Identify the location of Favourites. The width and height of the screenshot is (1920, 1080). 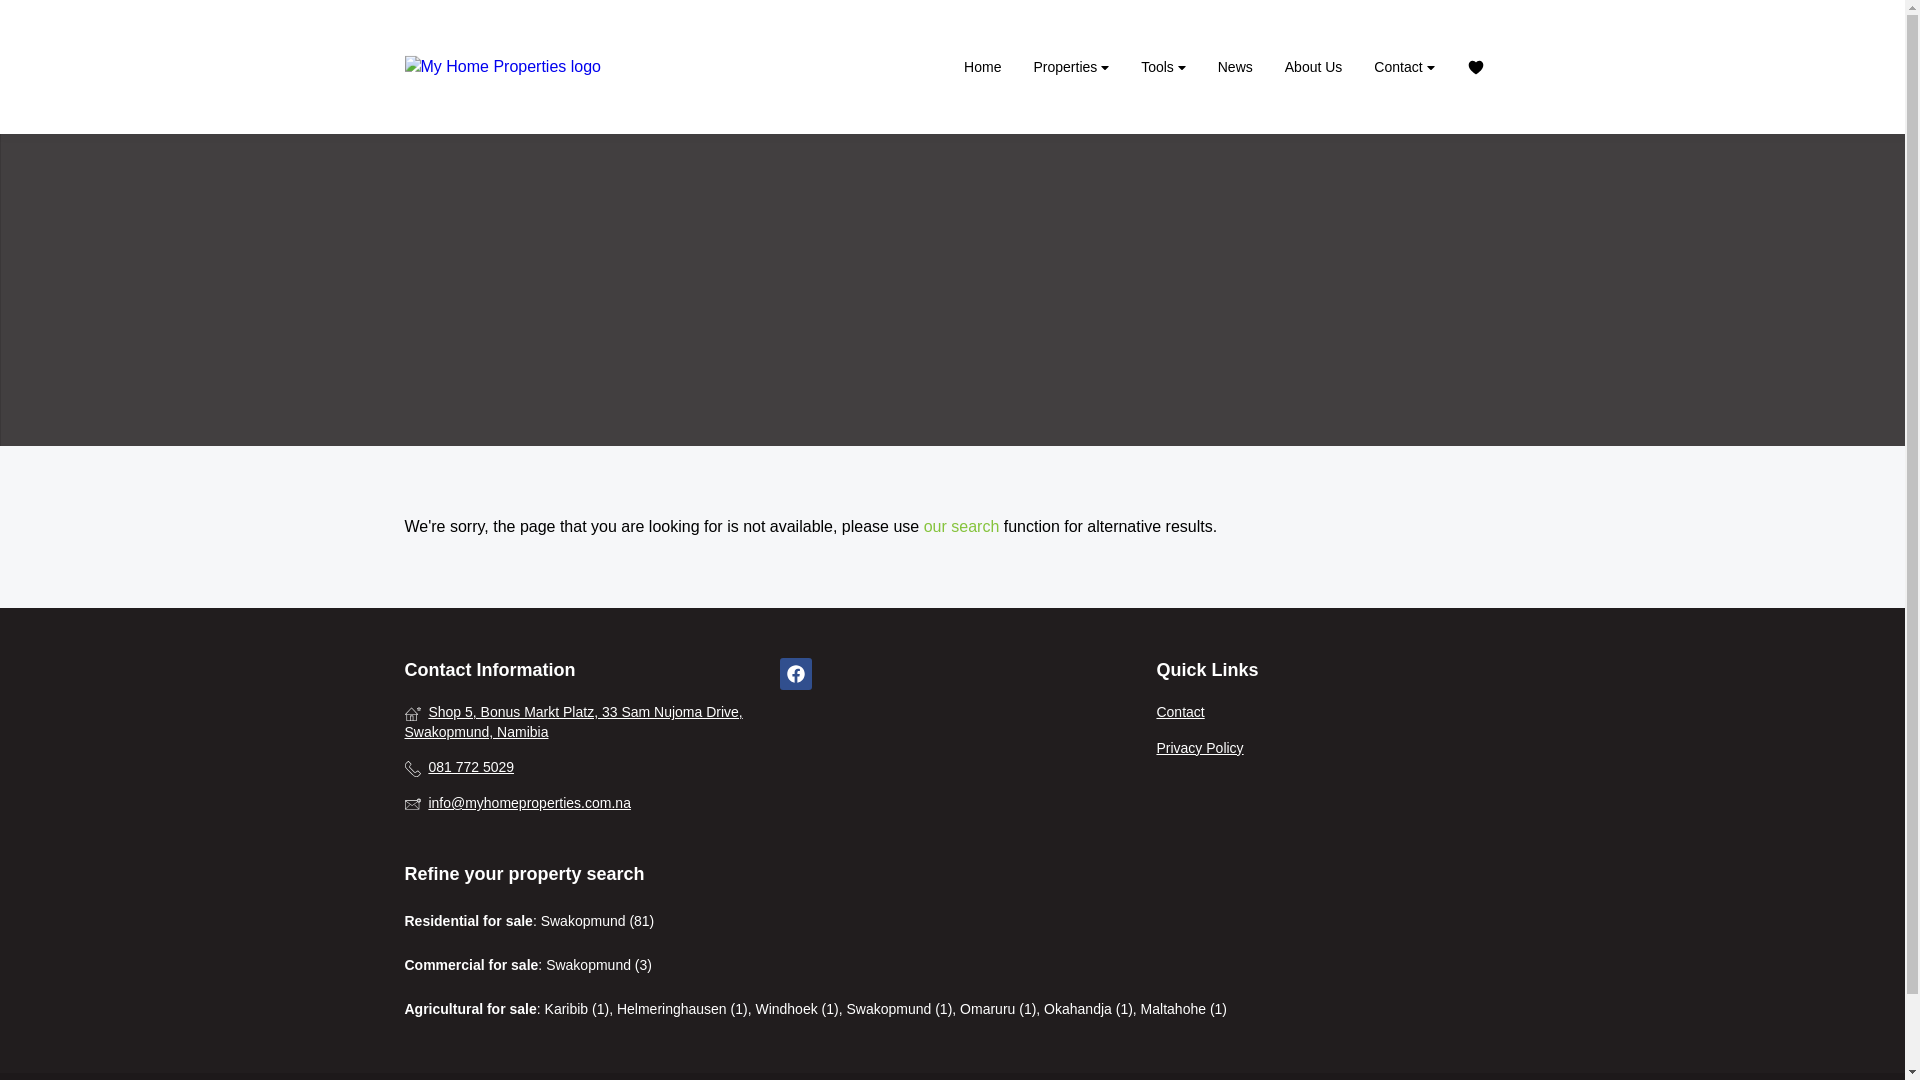
(1474, 66).